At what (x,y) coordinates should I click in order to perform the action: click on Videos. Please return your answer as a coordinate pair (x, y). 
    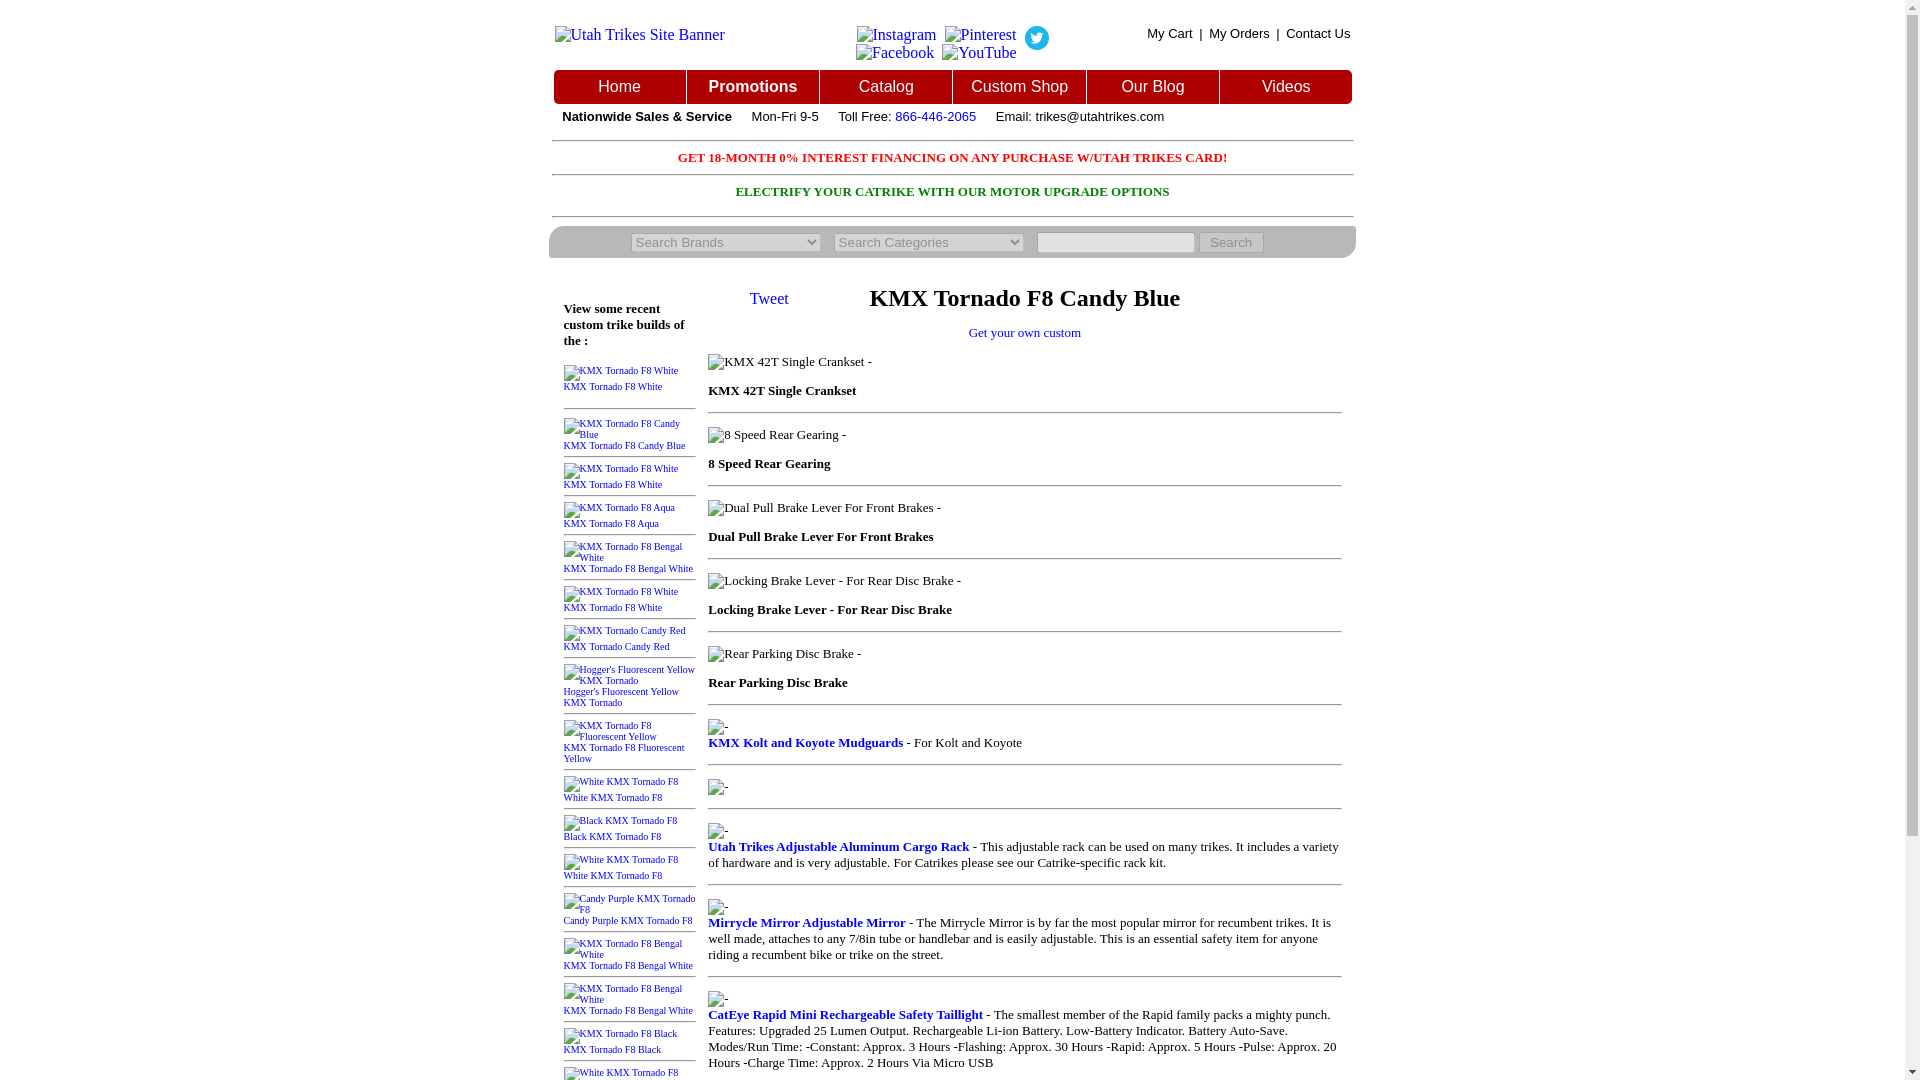
    Looking at the image, I should click on (1286, 86).